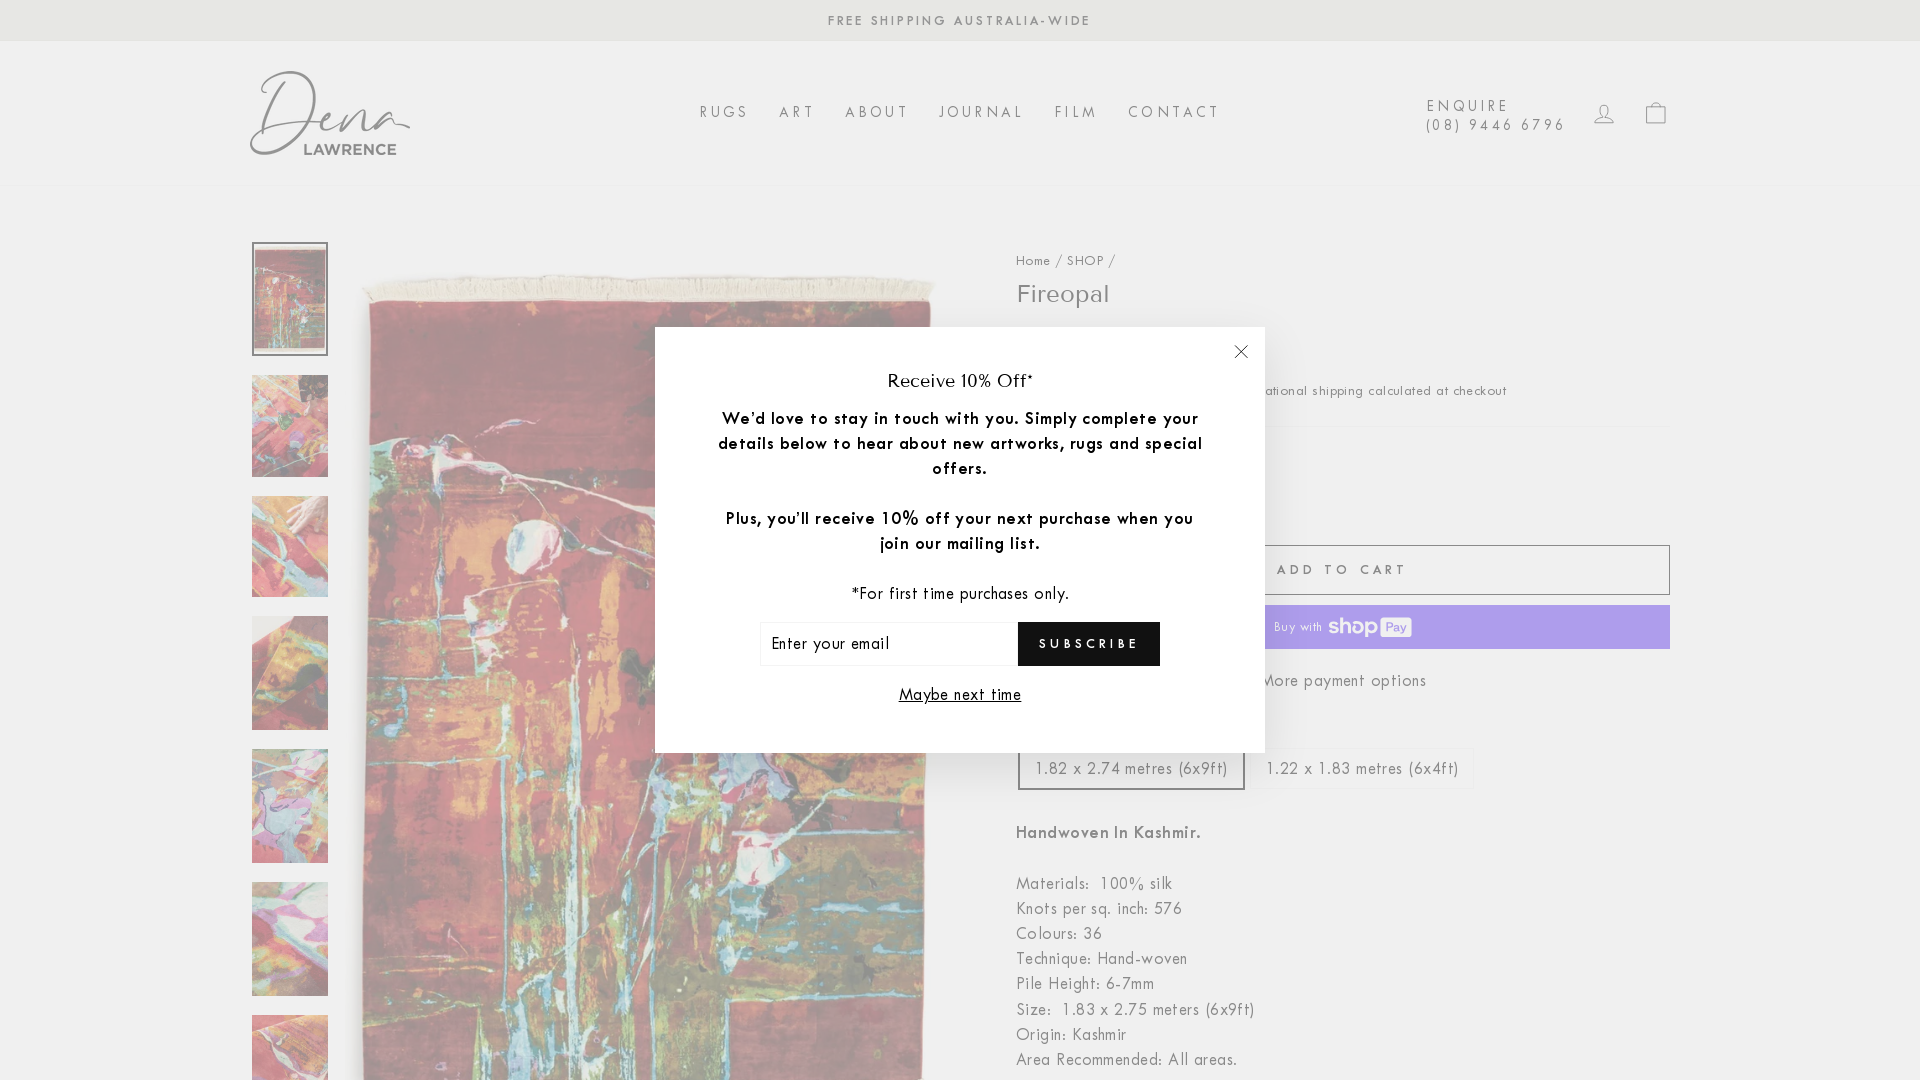 This screenshot has width=1920, height=1080. What do you see at coordinates (1076, 114) in the screenshot?
I see `FILM` at bounding box center [1076, 114].